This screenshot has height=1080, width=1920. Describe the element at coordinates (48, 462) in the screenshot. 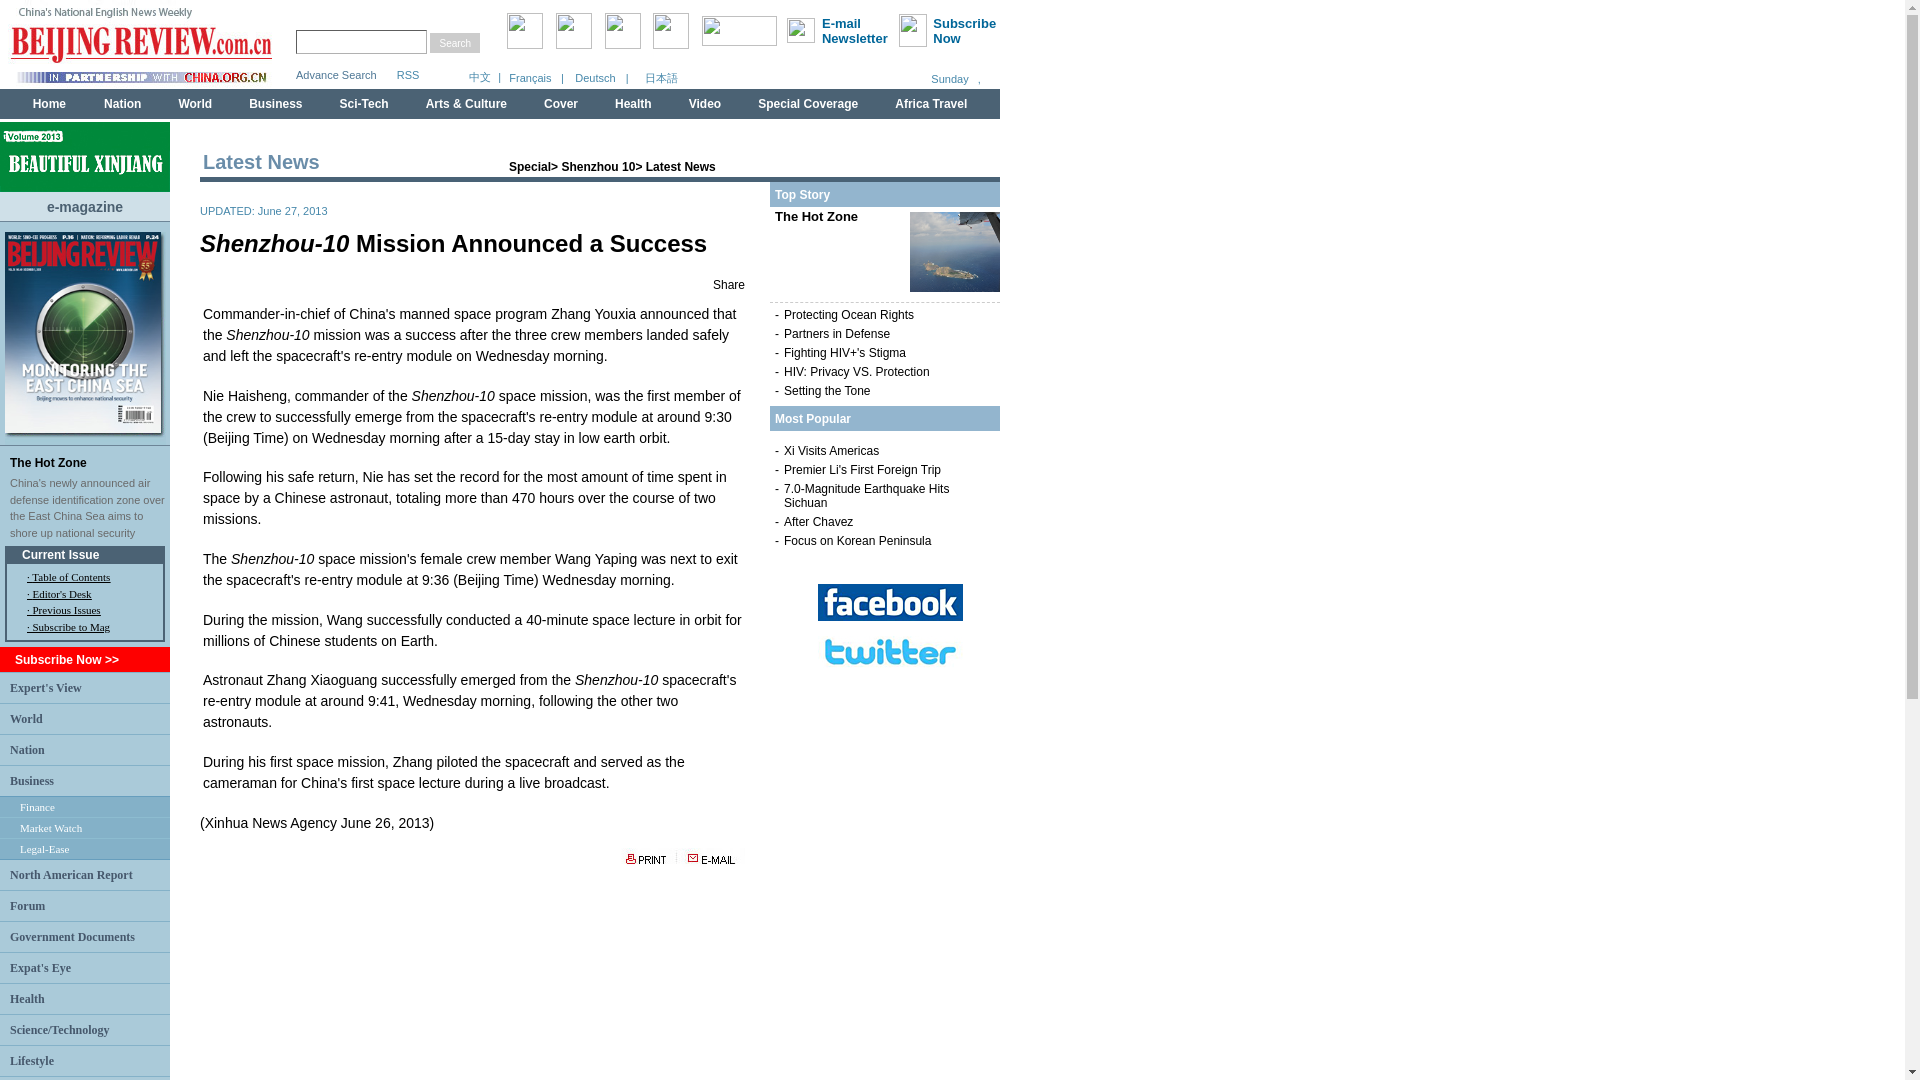

I see `The Hot Zone` at that location.